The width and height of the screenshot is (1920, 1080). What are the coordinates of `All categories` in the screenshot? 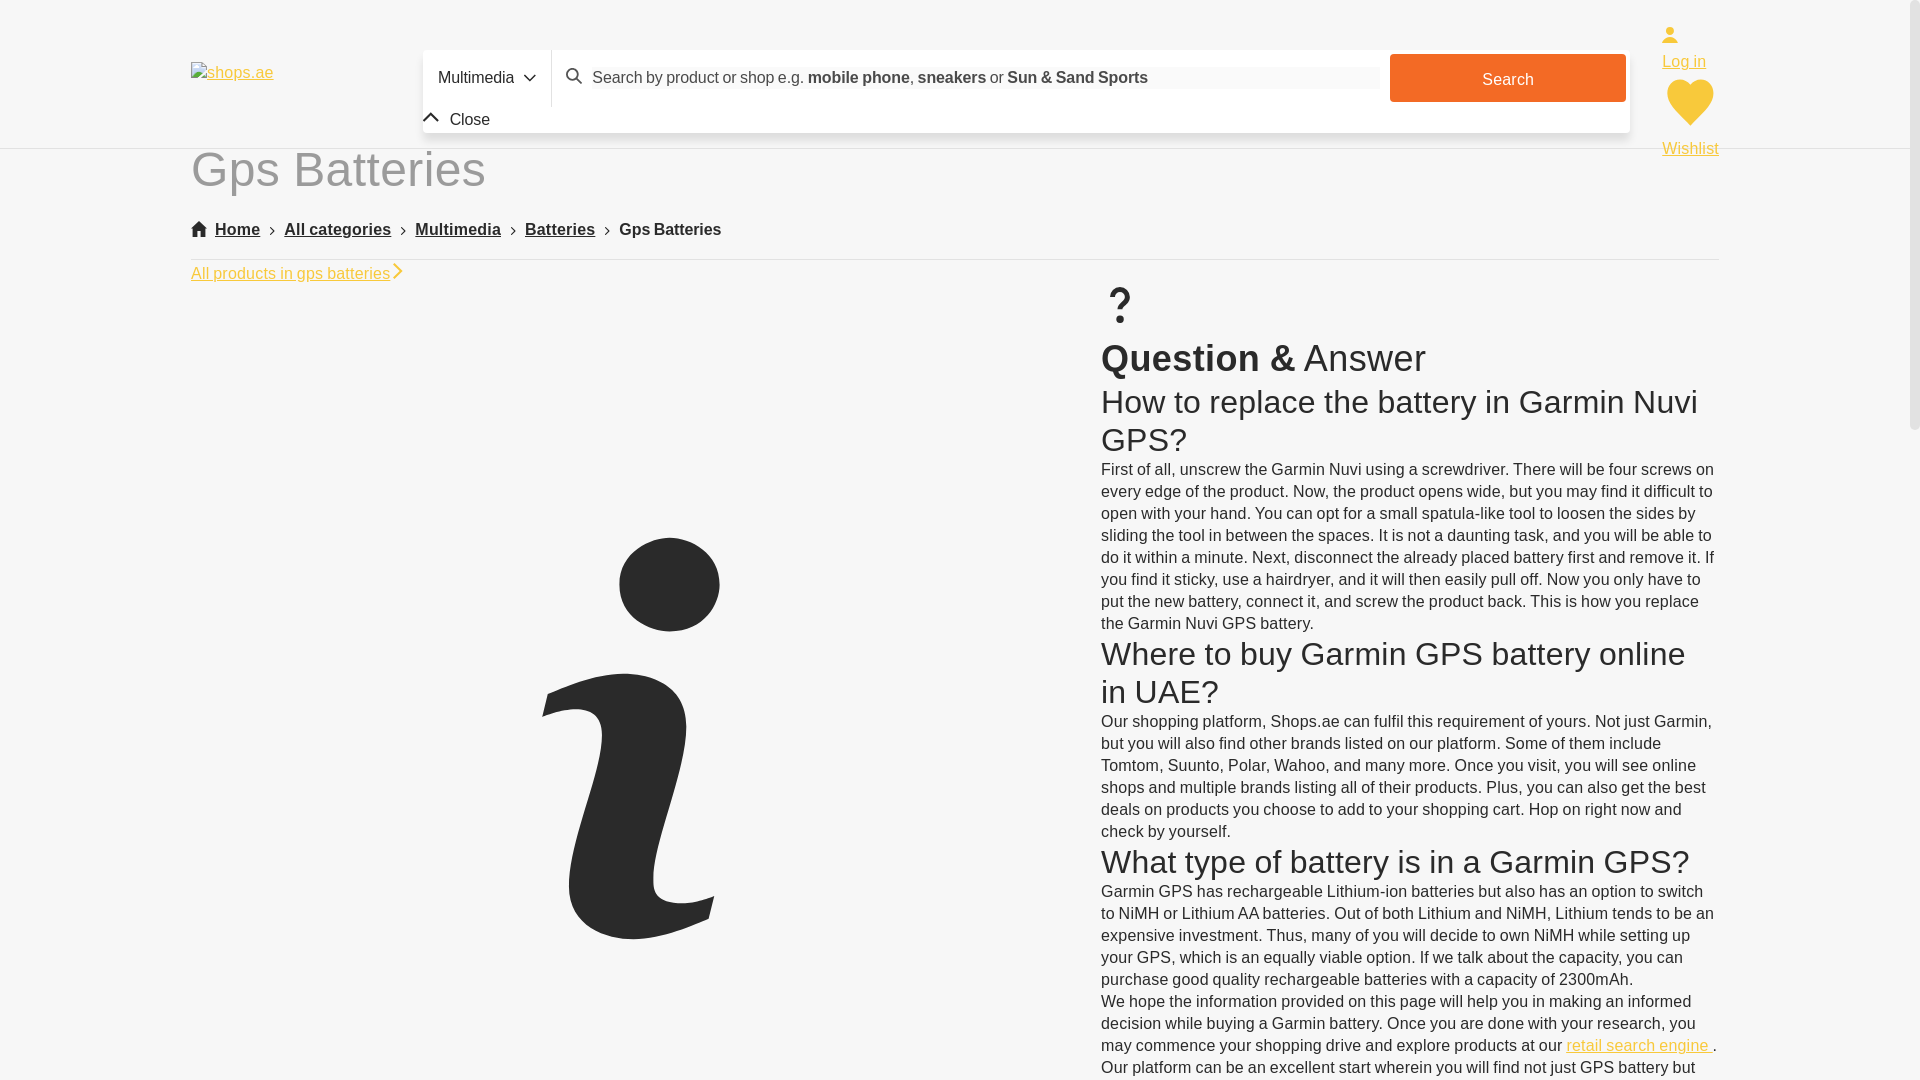 It's located at (338, 229).